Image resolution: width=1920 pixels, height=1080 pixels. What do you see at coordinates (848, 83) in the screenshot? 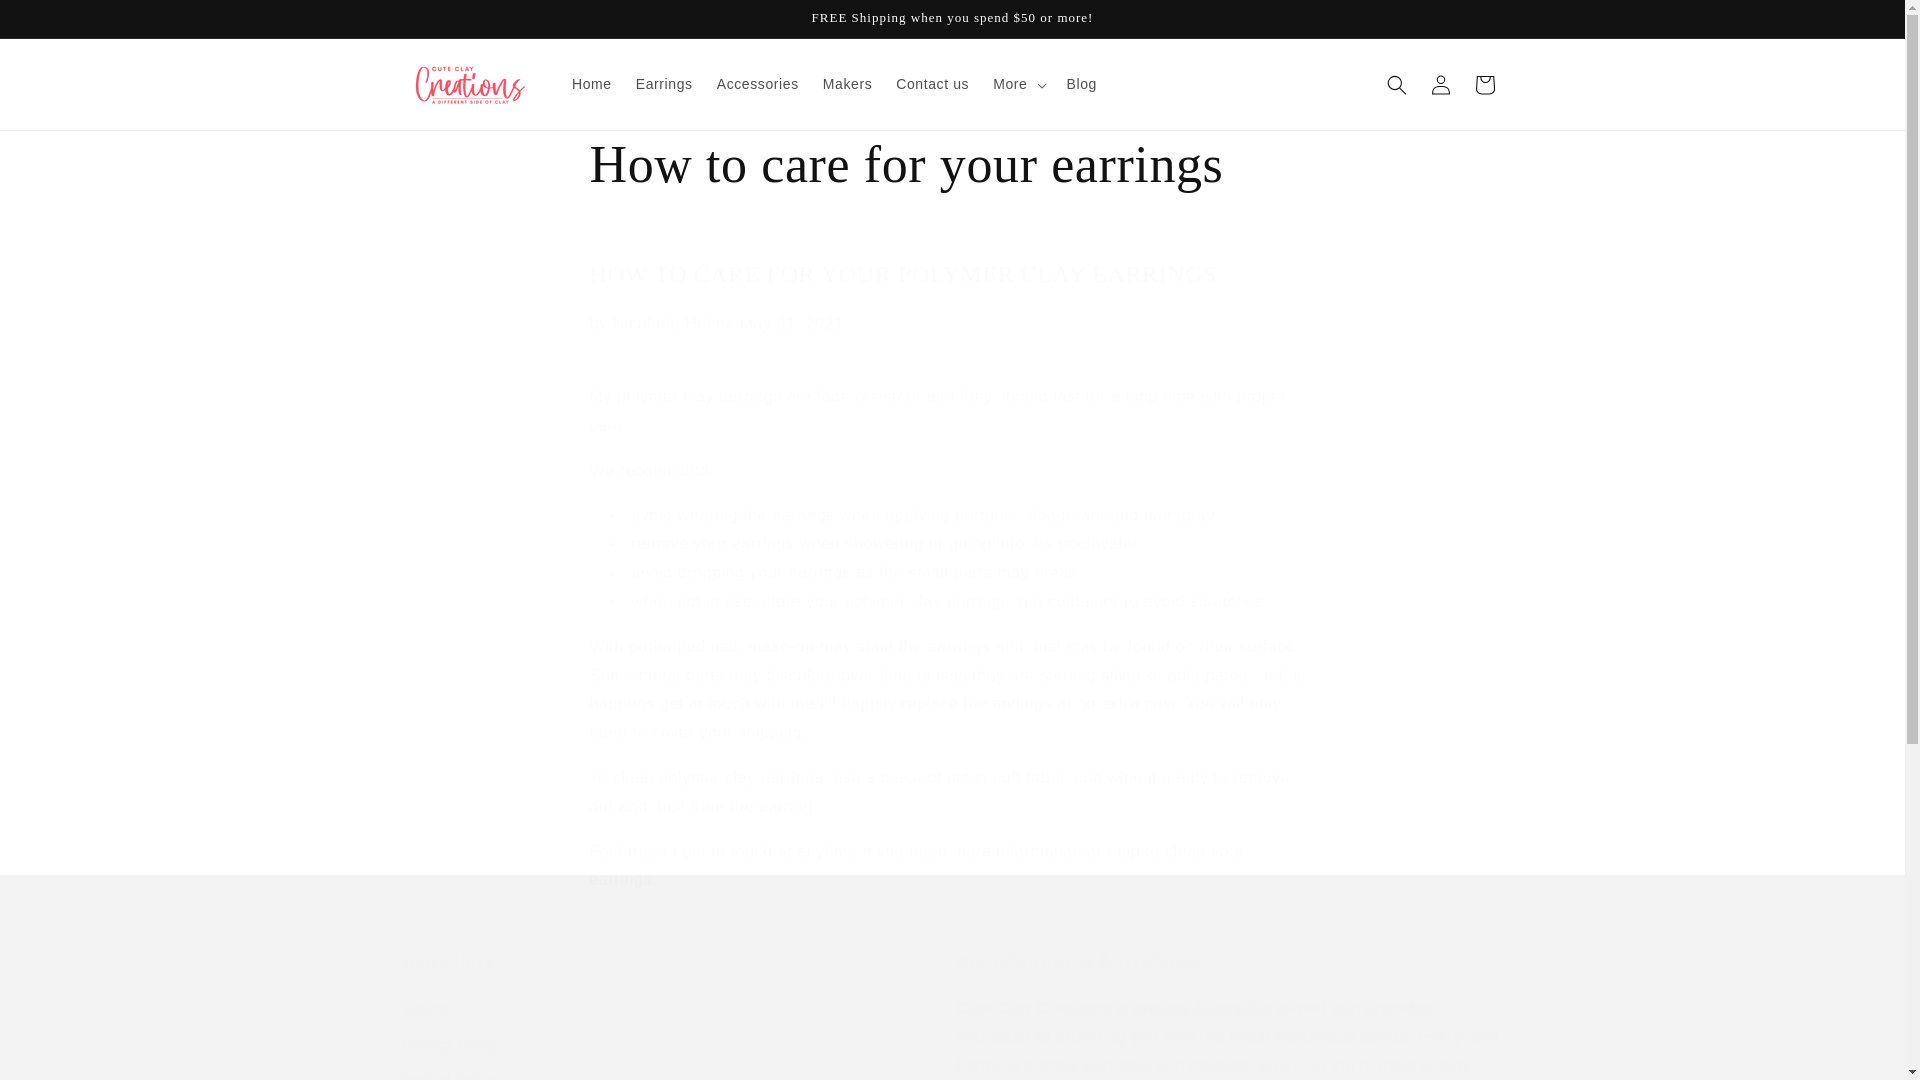
I see `Makers` at bounding box center [848, 83].